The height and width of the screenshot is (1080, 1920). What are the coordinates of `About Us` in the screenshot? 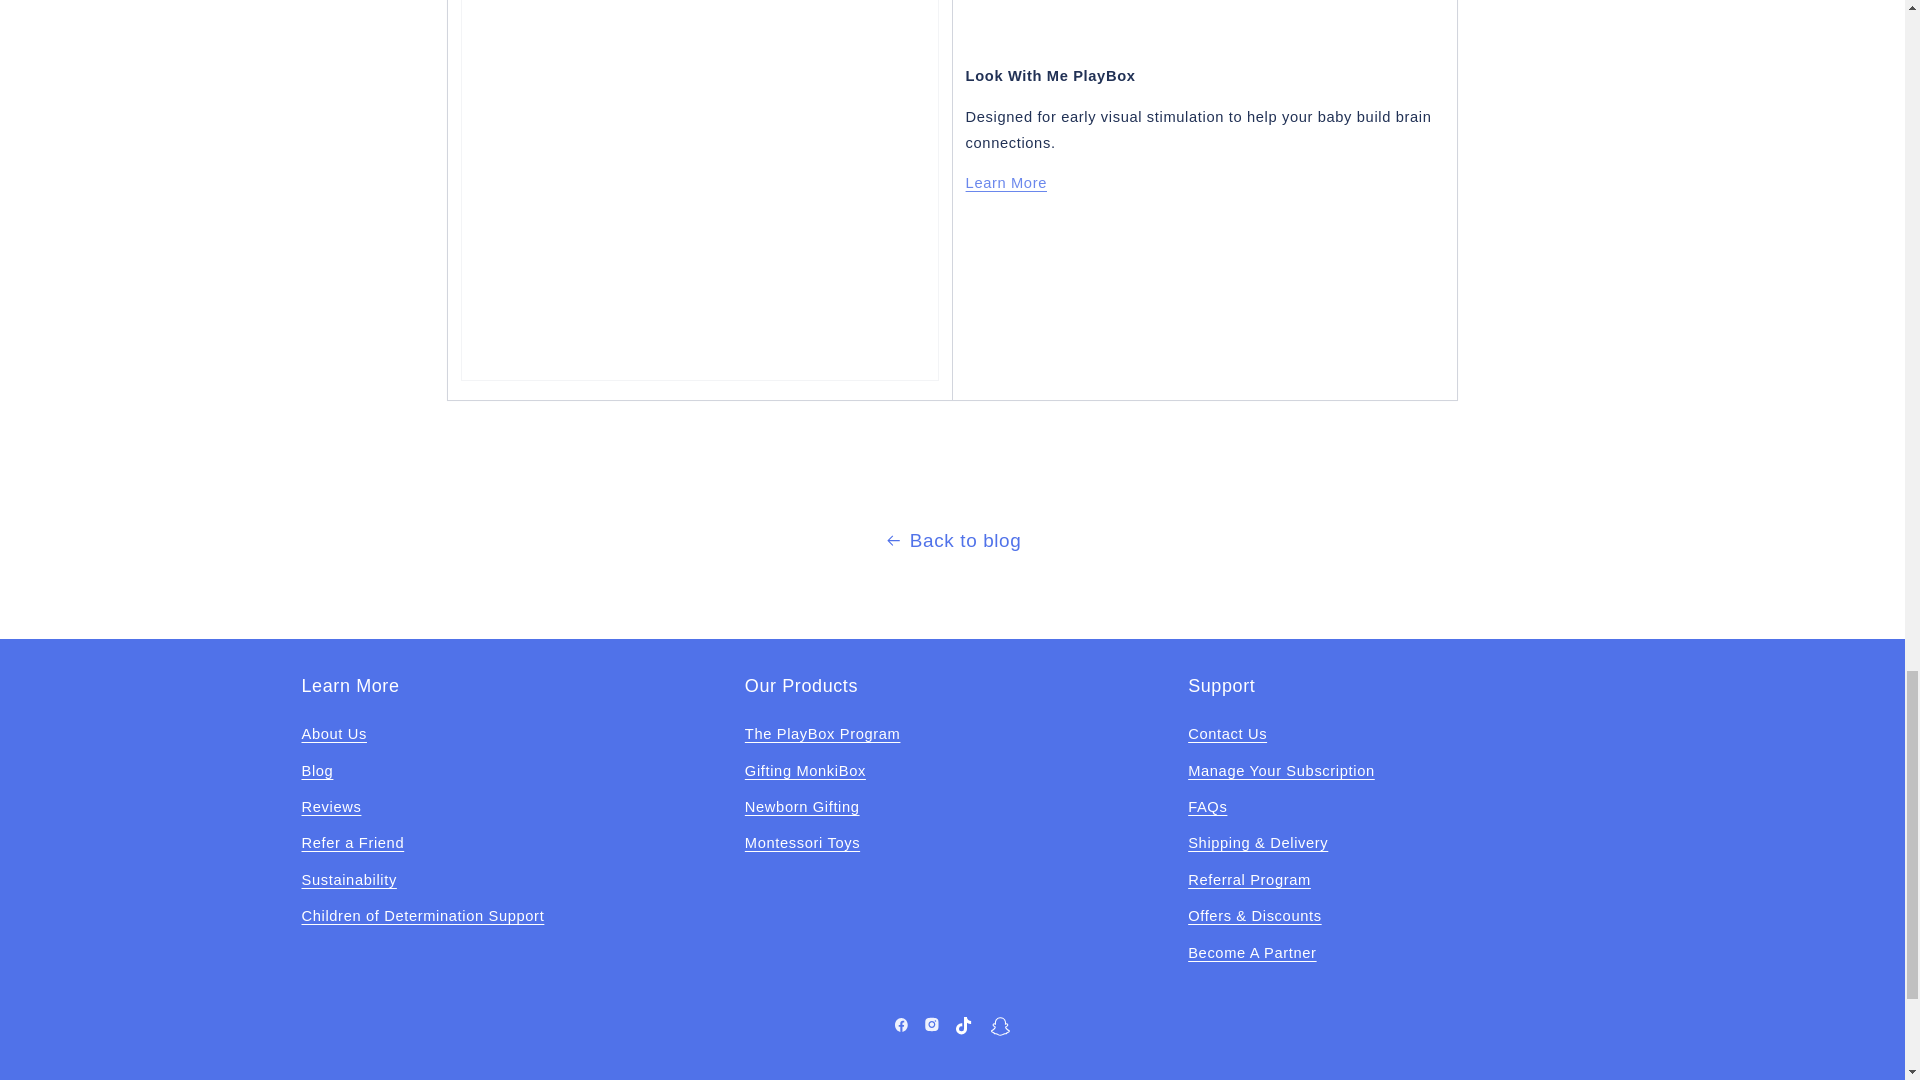 It's located at (334, 737).